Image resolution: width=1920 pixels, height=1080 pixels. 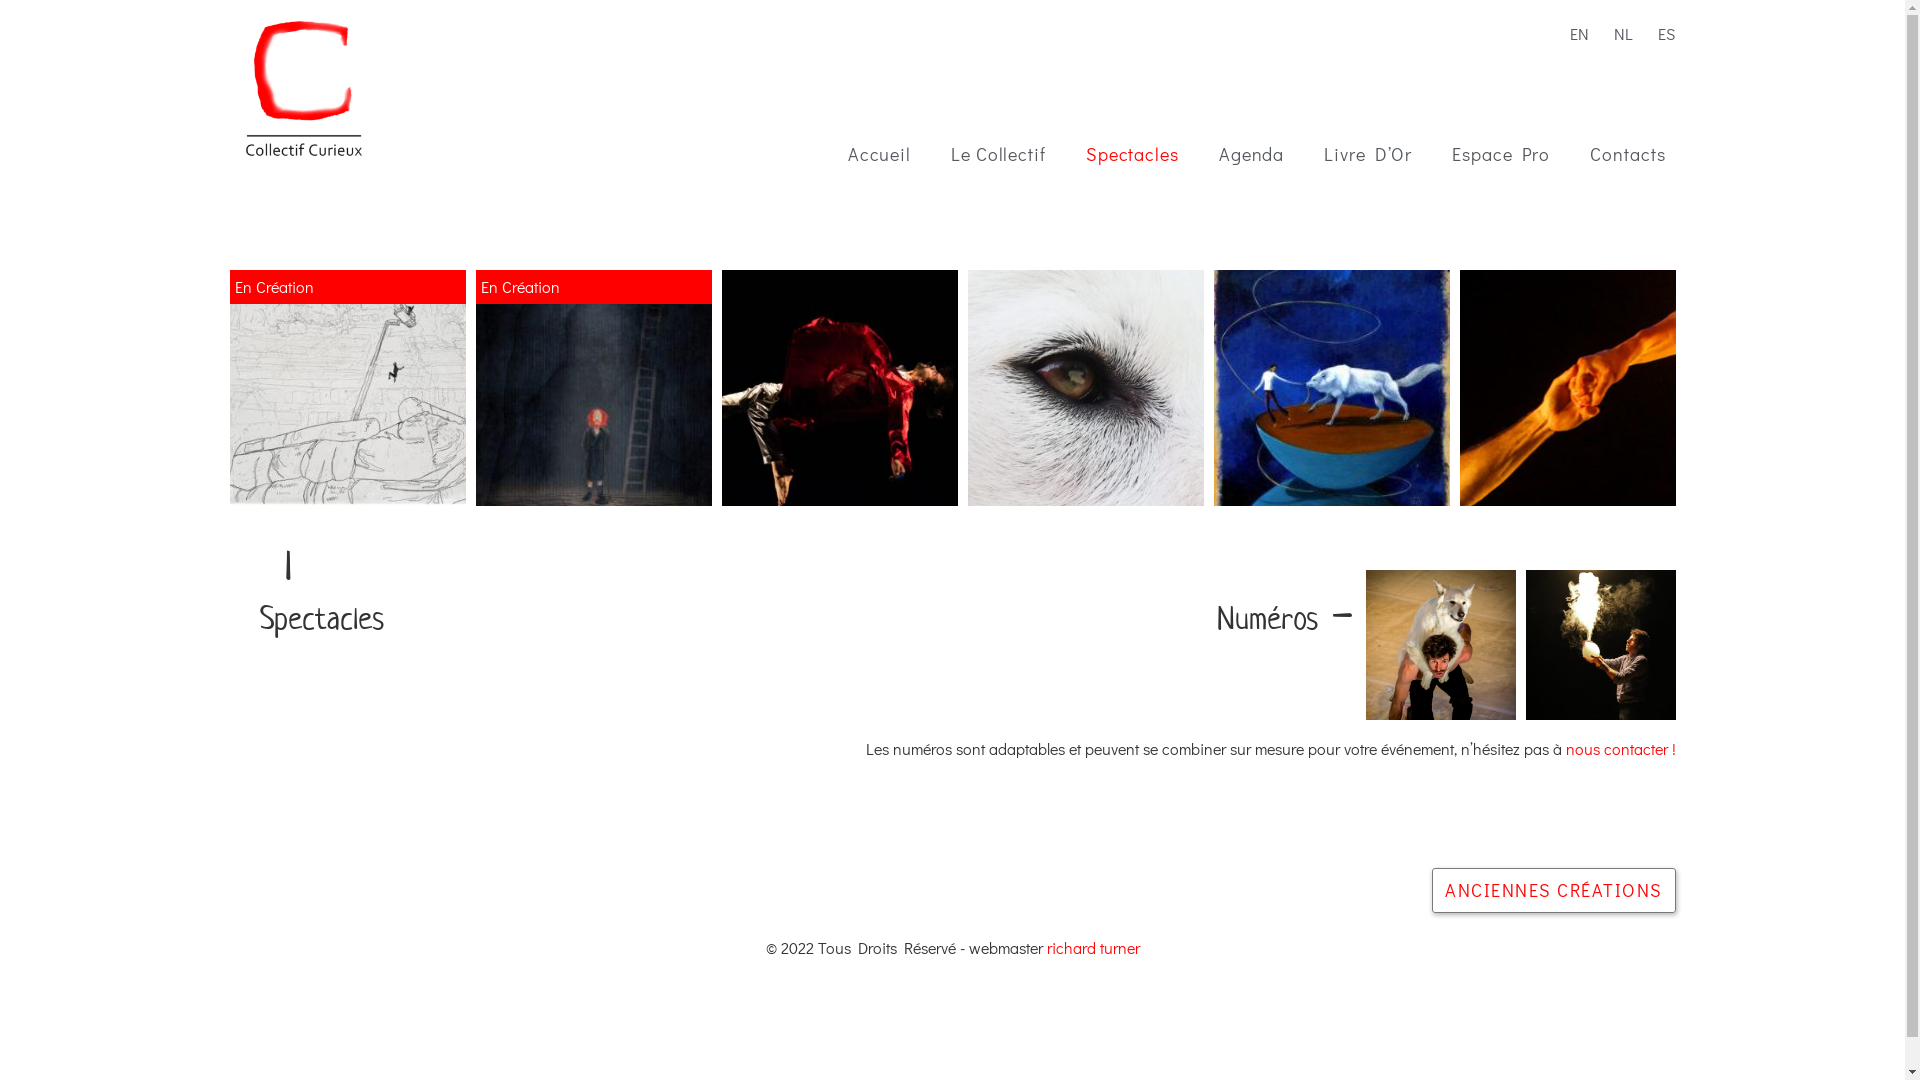 I want to click on nous contacter !, so click(x=1621, y=748).